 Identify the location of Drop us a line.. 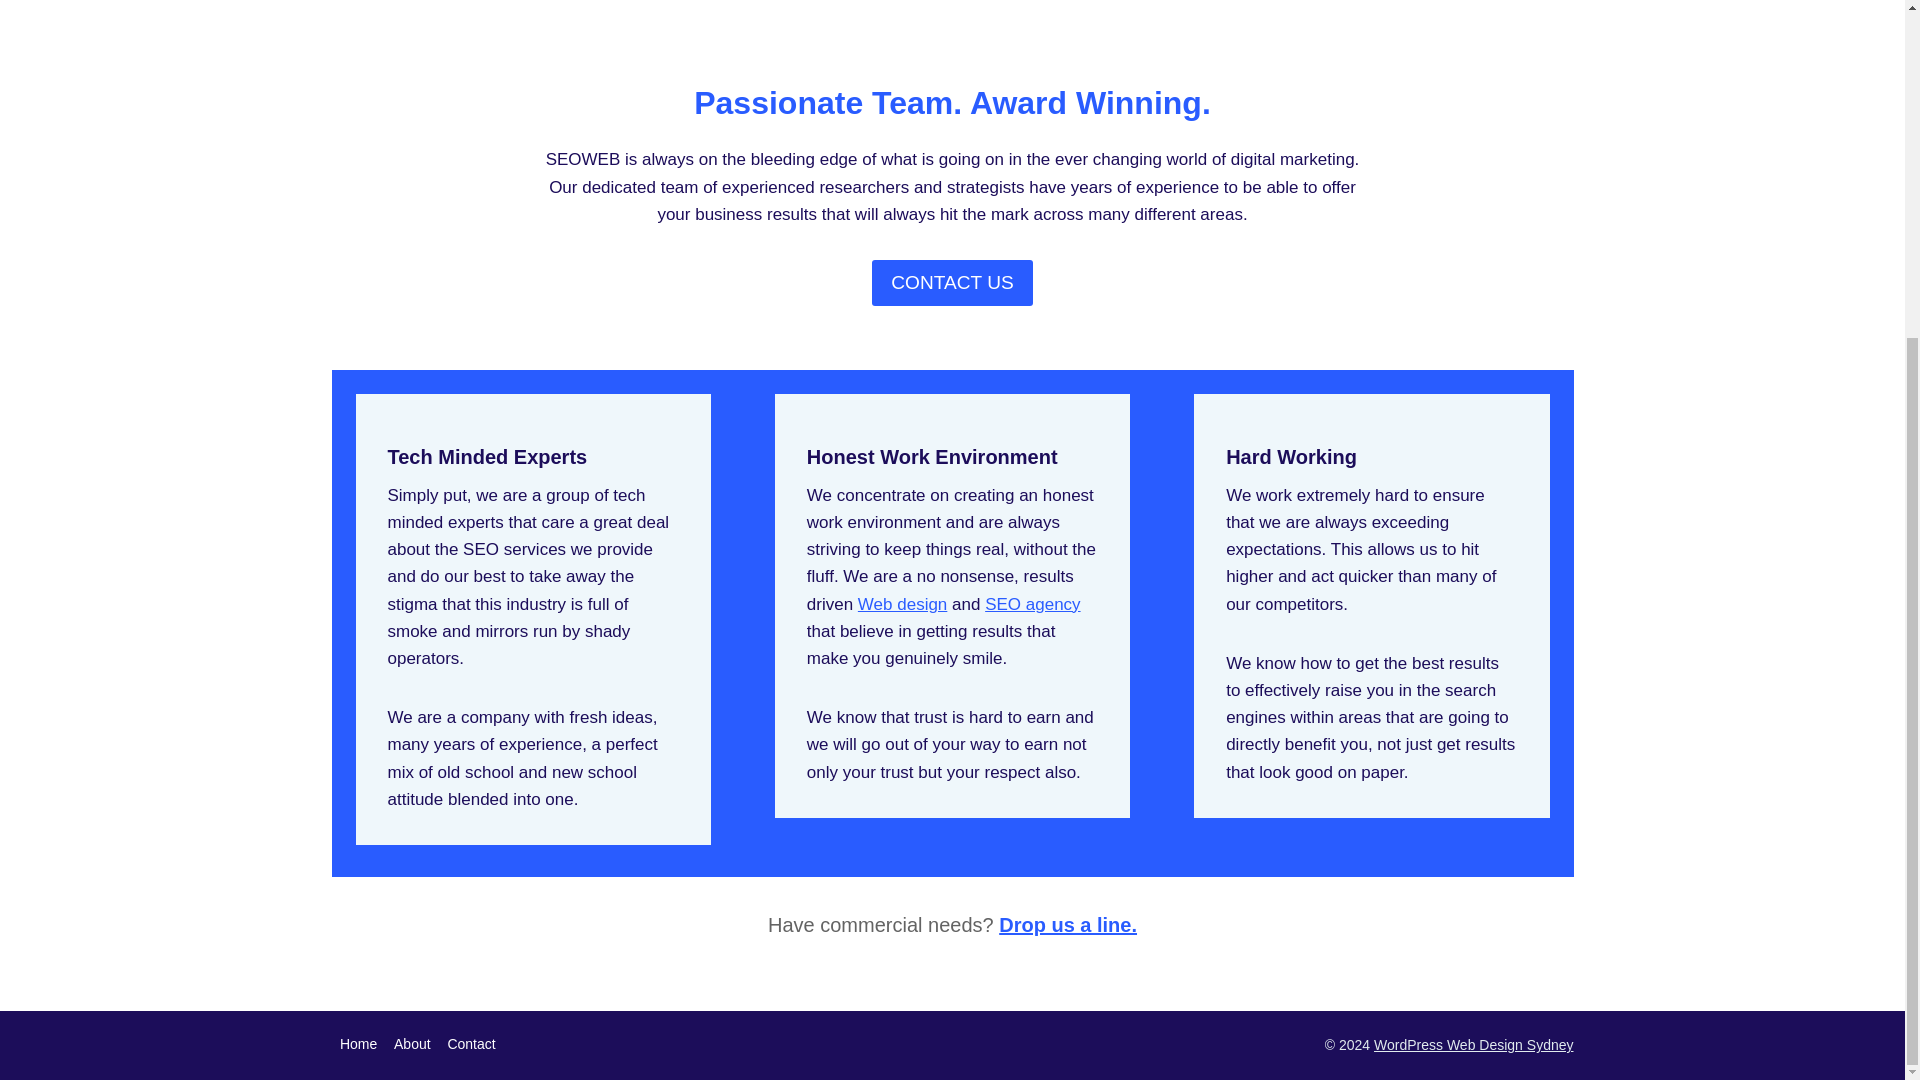
(1067, 924).